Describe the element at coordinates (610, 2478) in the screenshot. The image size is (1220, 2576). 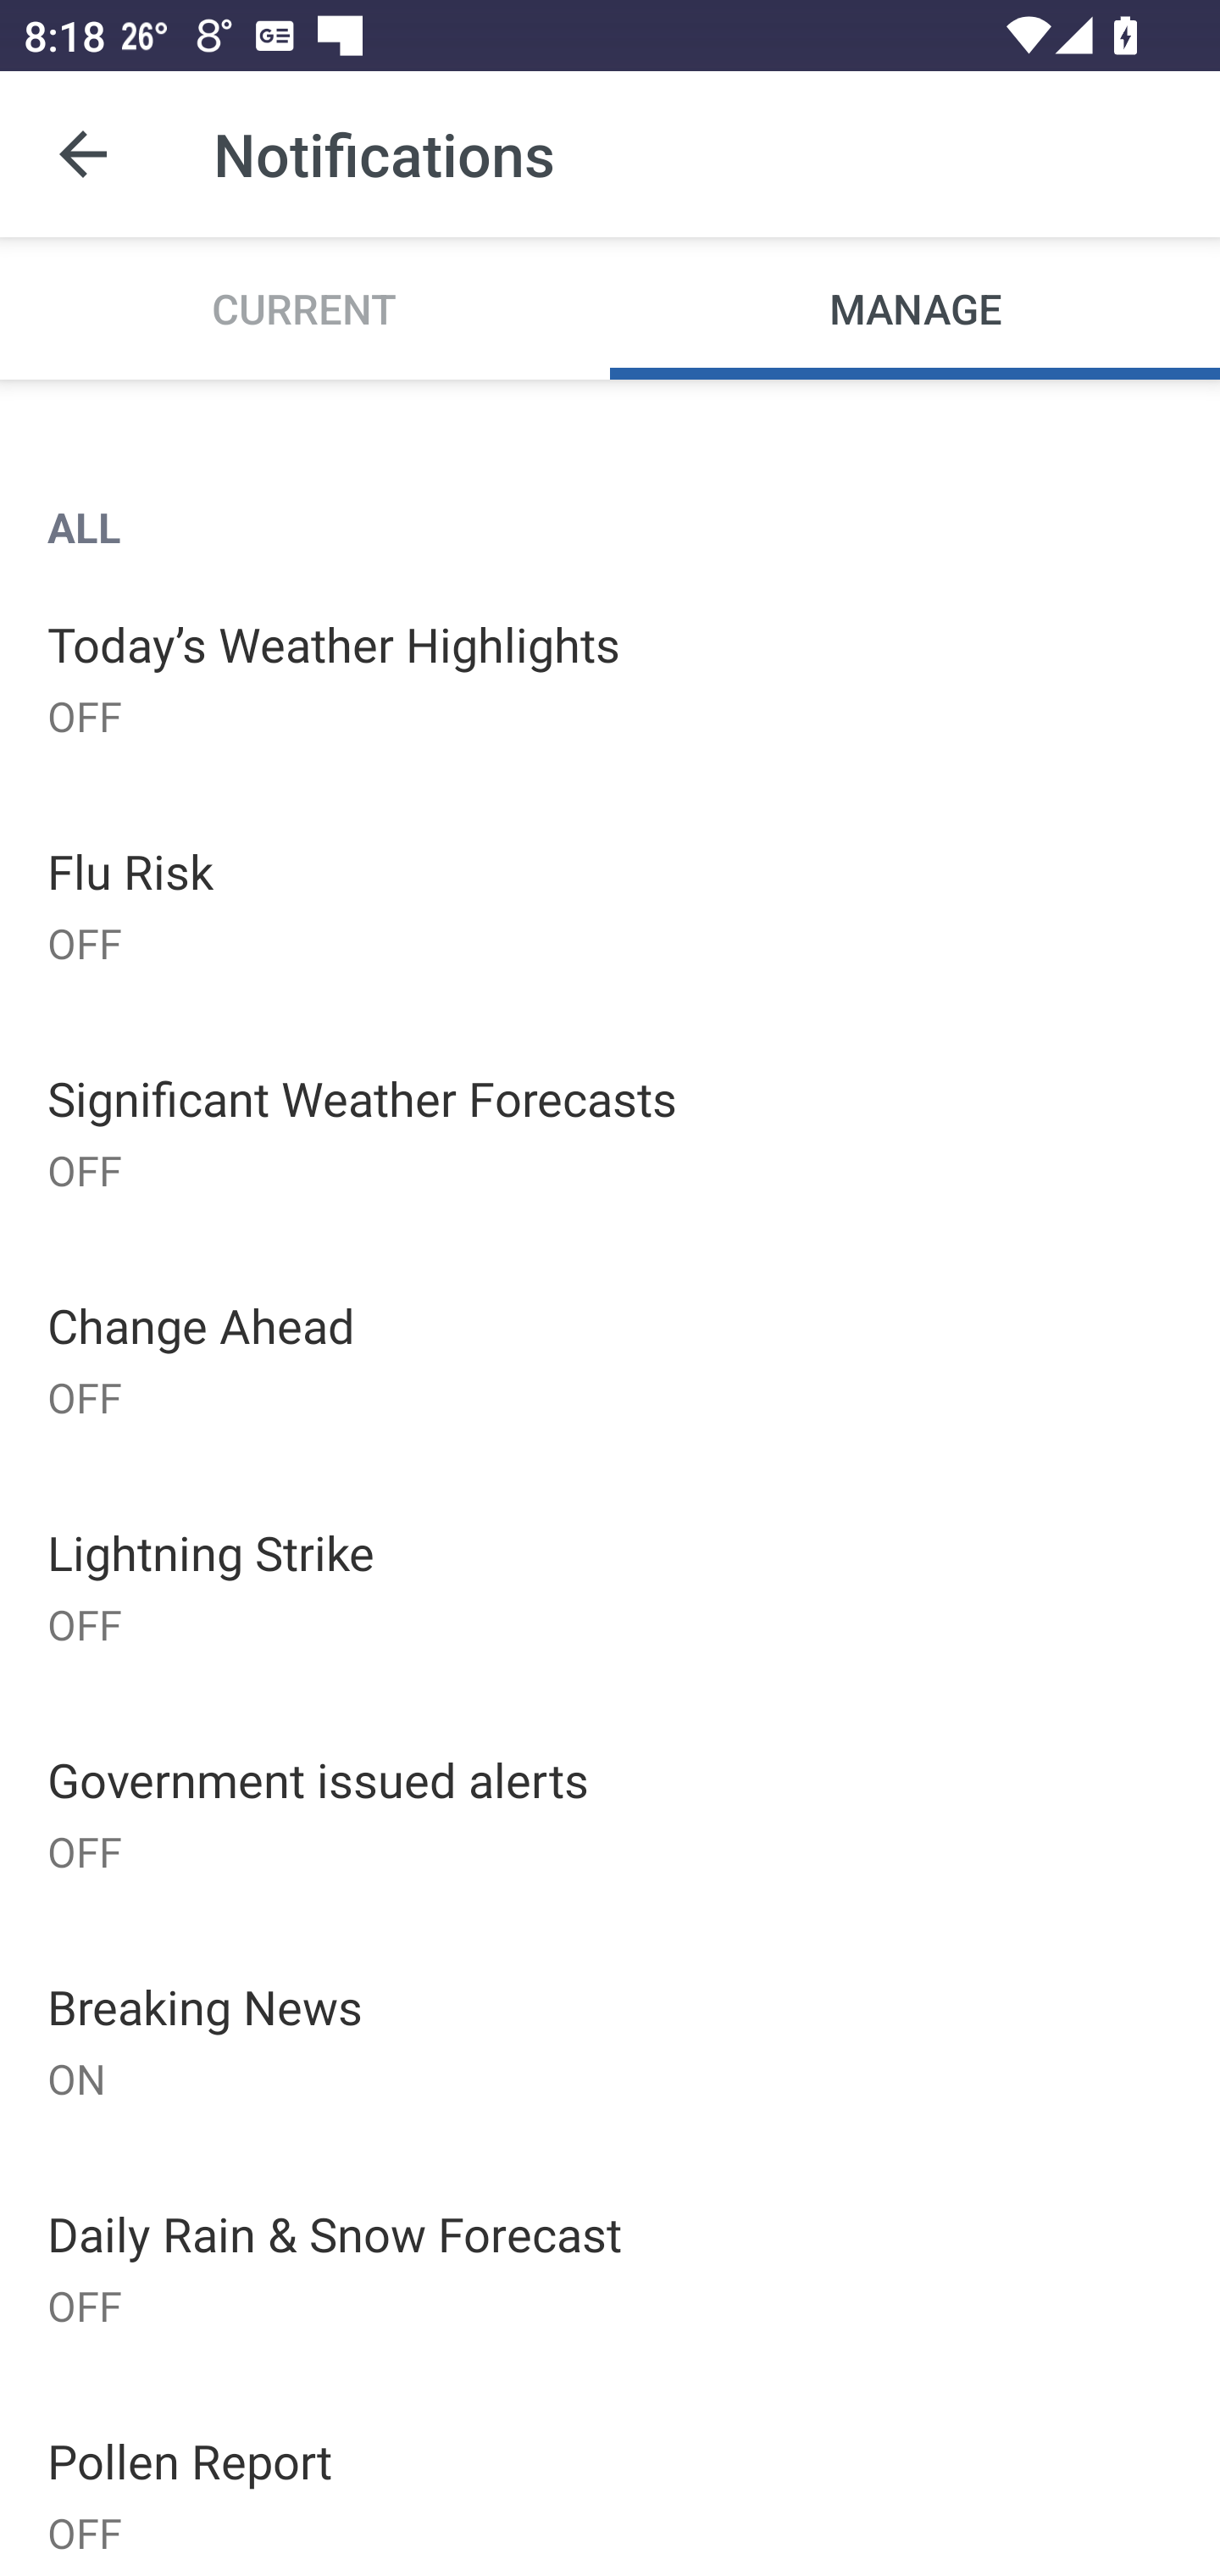
I see `Pollen Report OFF` at that location.